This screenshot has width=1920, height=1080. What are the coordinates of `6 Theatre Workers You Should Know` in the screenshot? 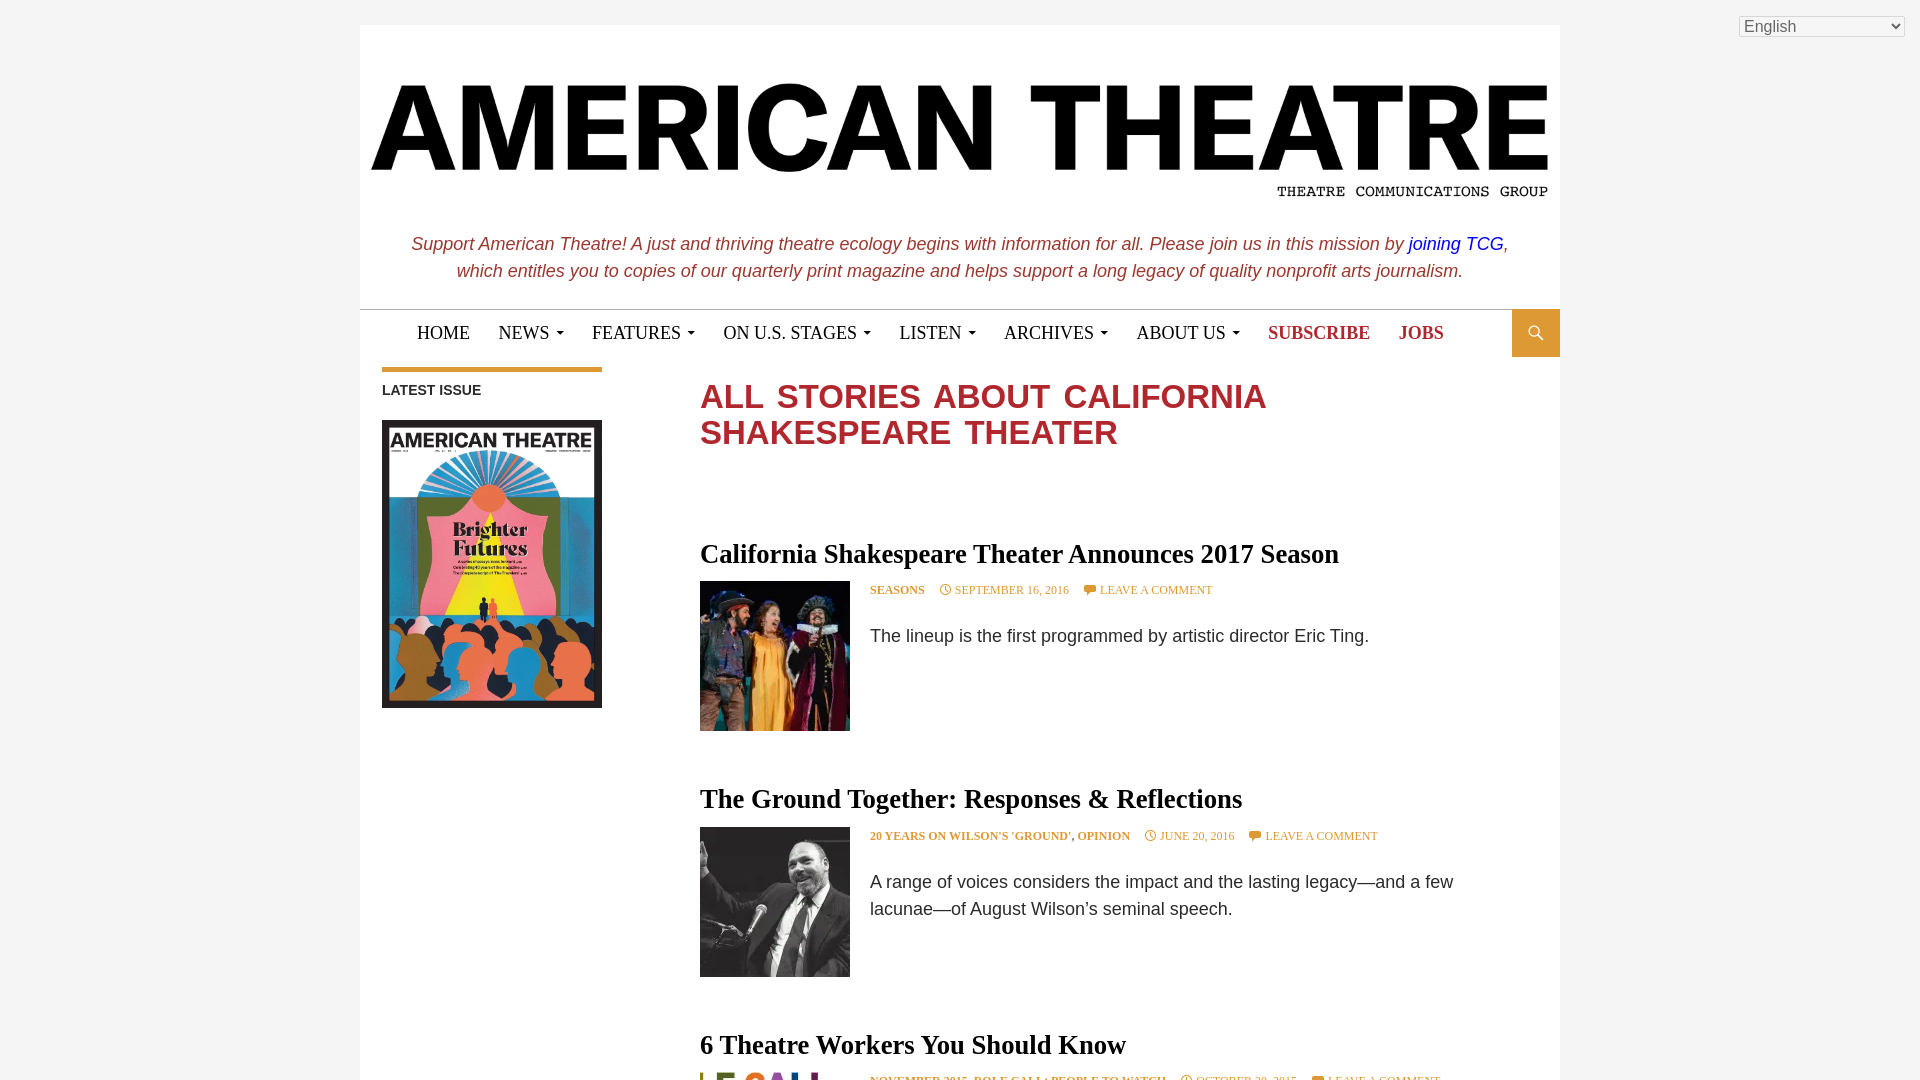 It's located at (775, 1076).